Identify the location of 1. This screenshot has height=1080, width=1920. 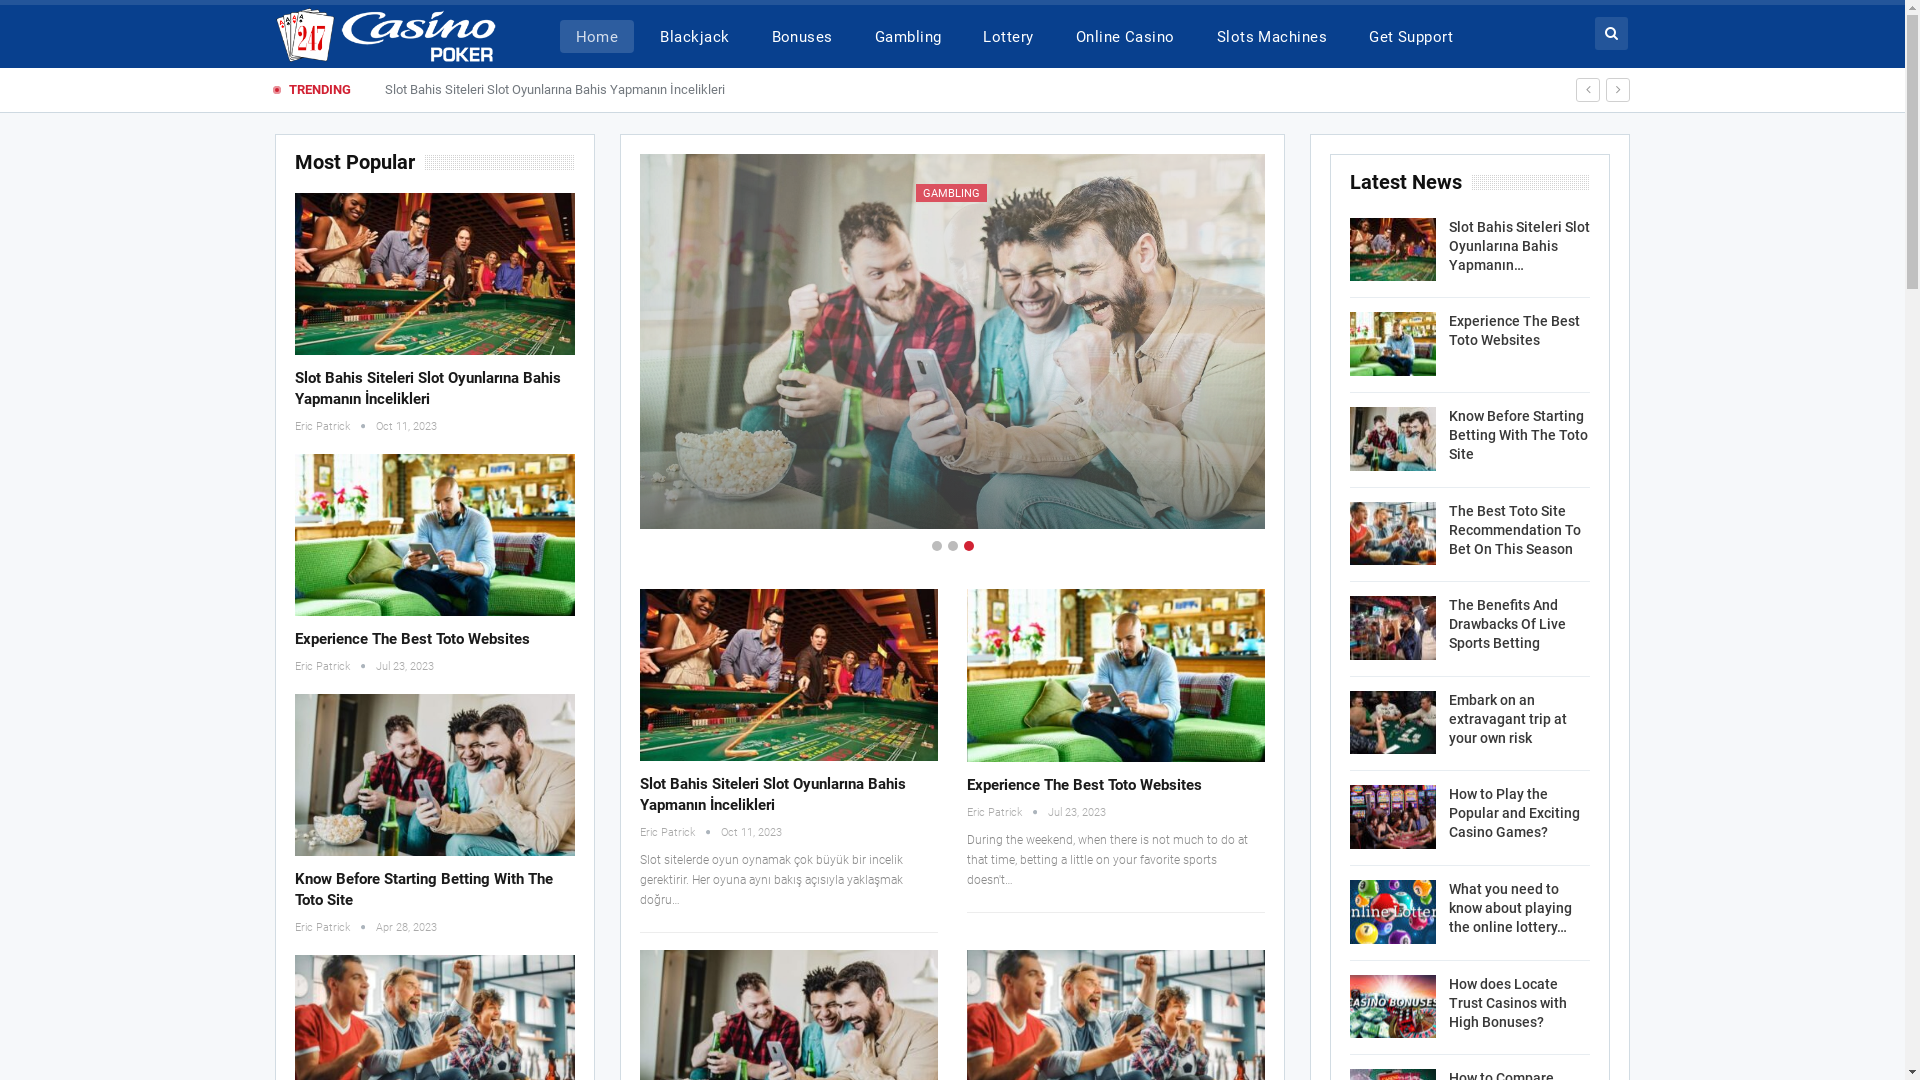
(937, 546).